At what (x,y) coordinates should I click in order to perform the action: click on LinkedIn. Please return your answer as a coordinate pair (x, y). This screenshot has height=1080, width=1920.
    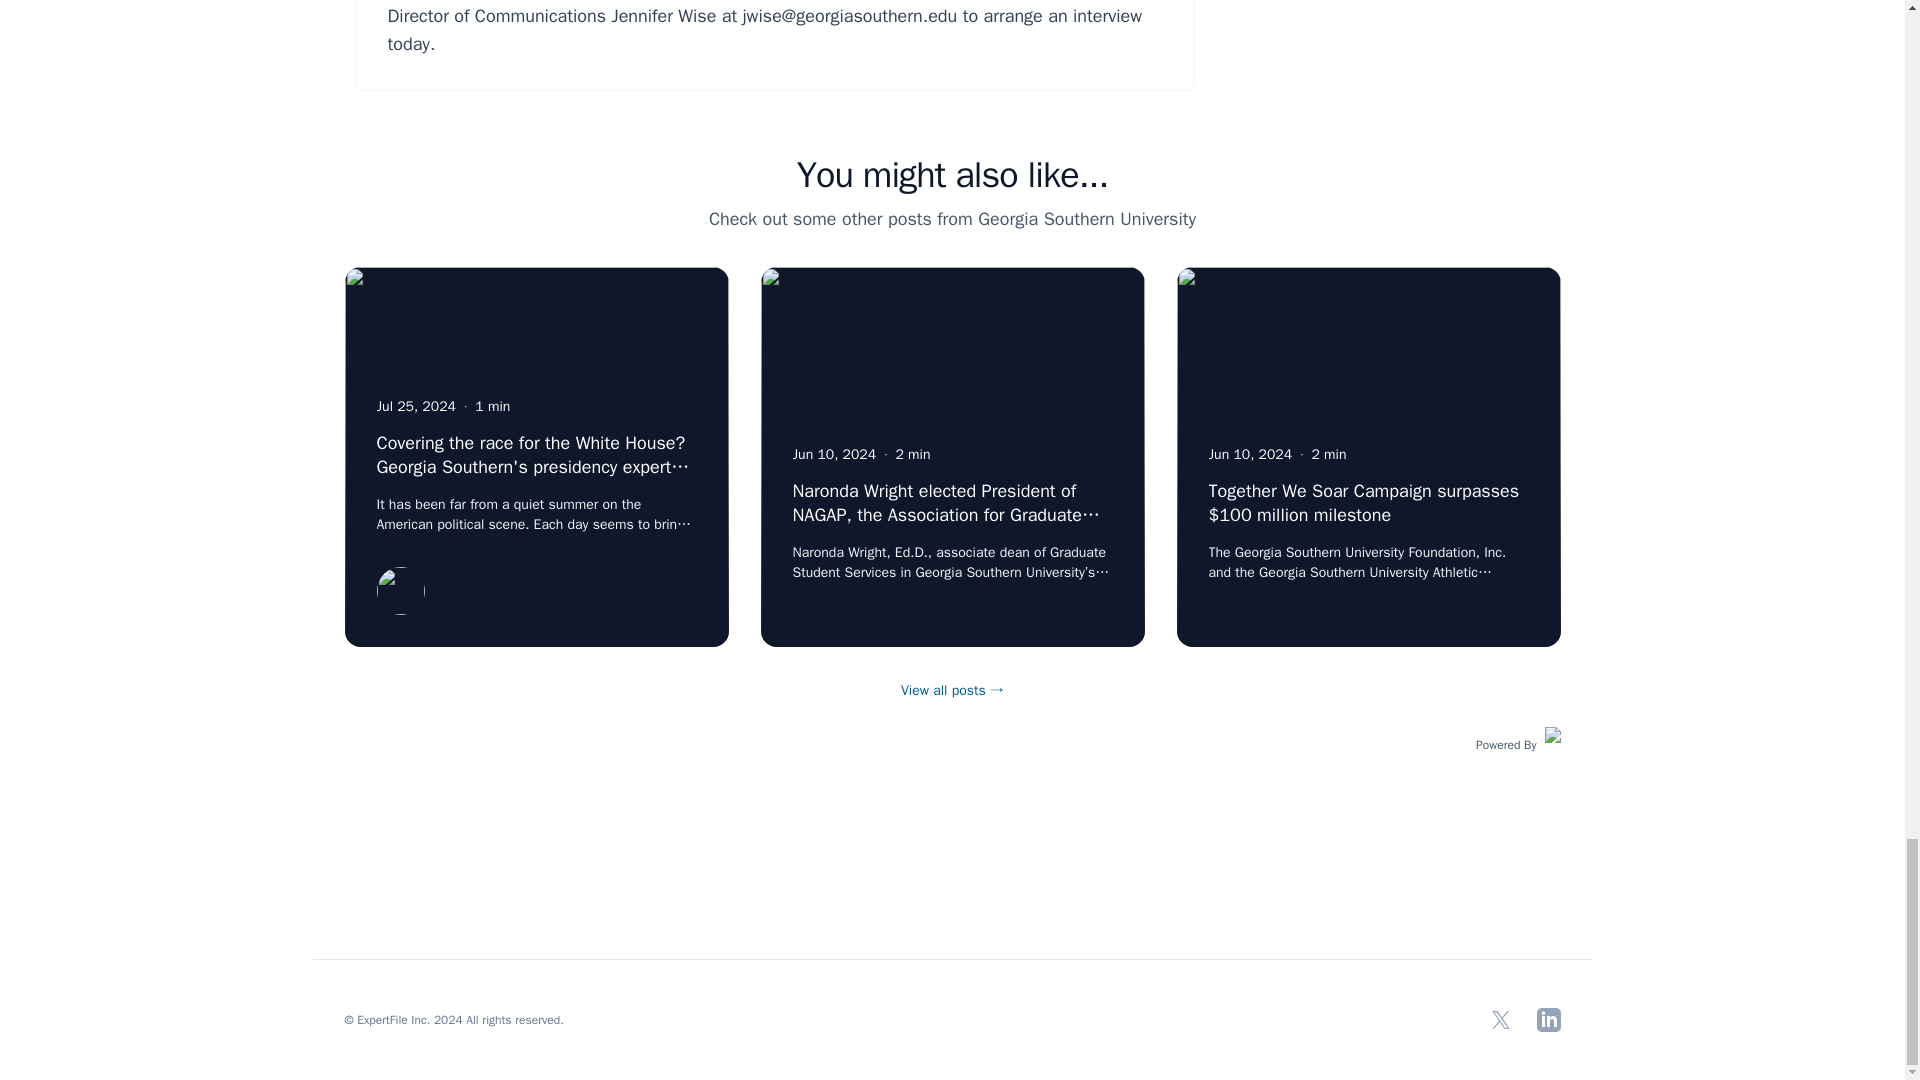
    Looking at the image, I should click on (1548, 1020).